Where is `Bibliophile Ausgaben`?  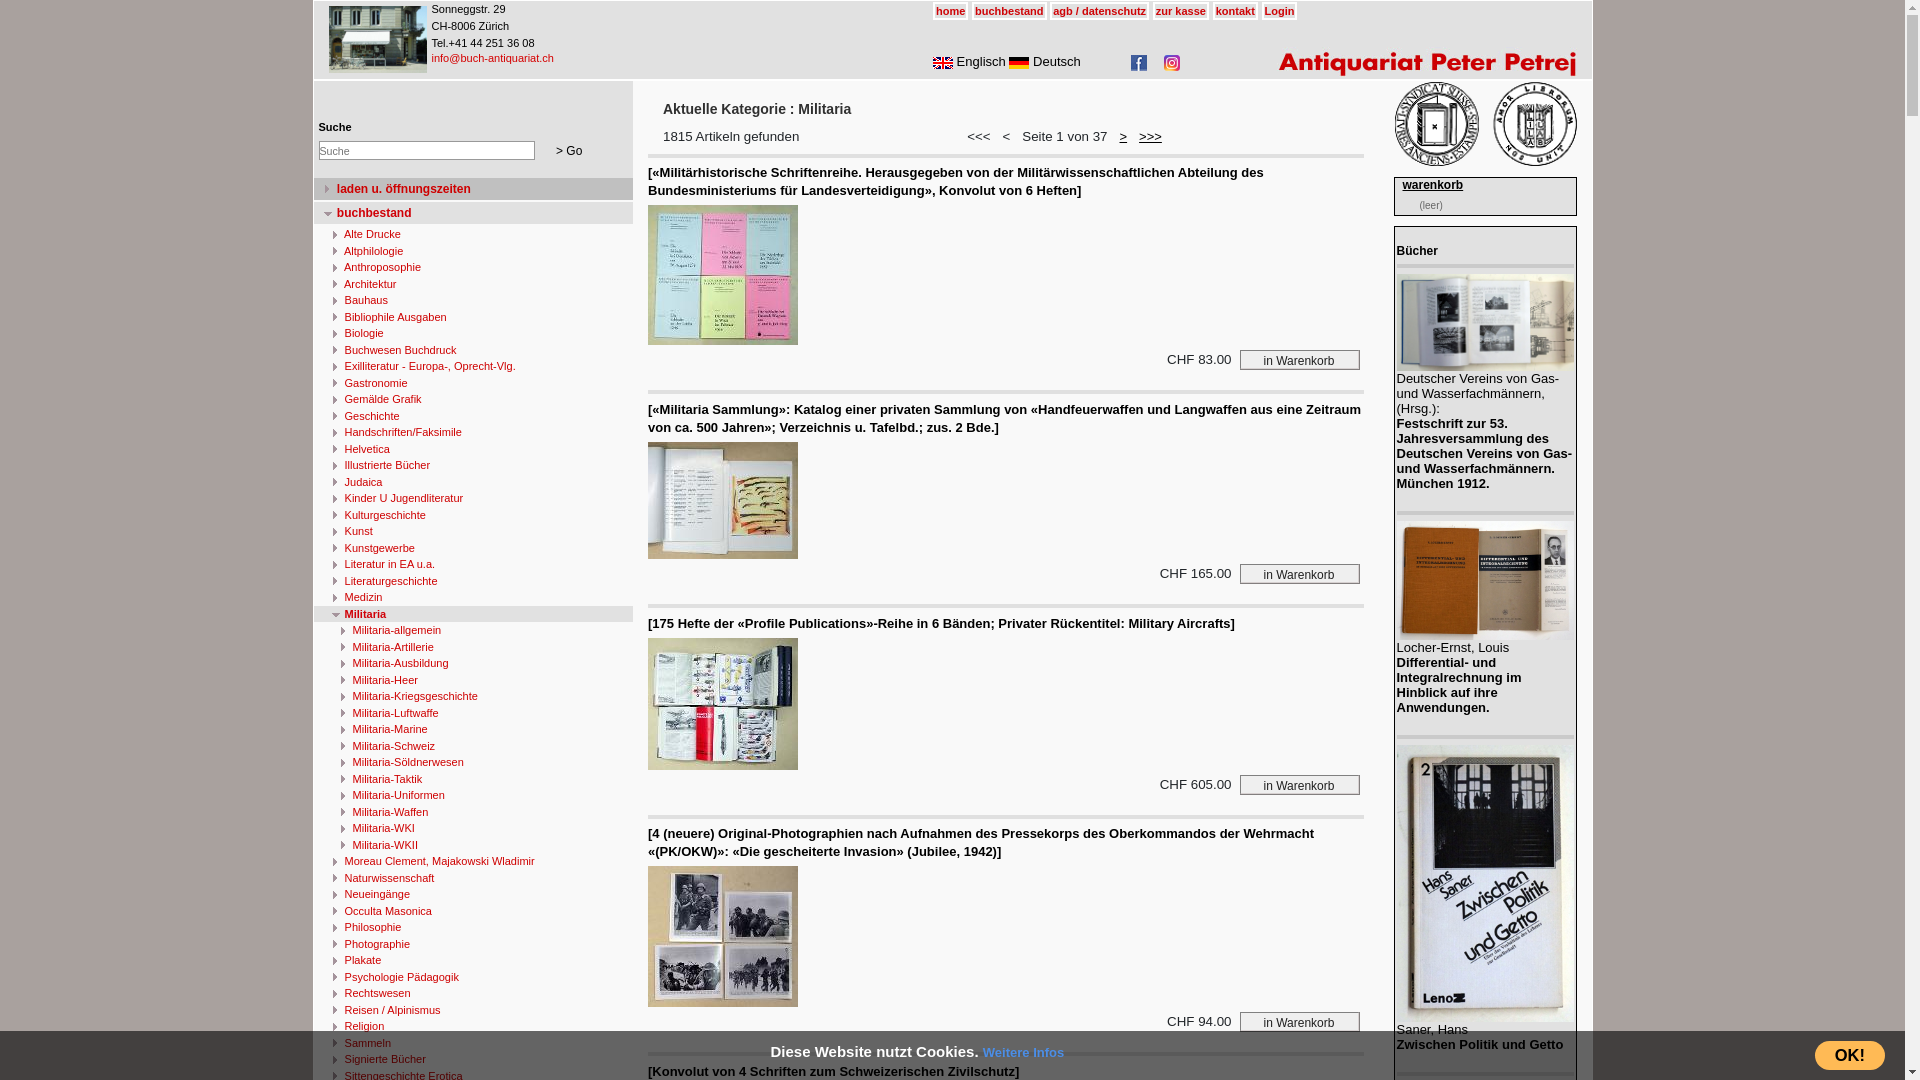
Bibliophile Ausgaben is located at coordinates (474, 318).